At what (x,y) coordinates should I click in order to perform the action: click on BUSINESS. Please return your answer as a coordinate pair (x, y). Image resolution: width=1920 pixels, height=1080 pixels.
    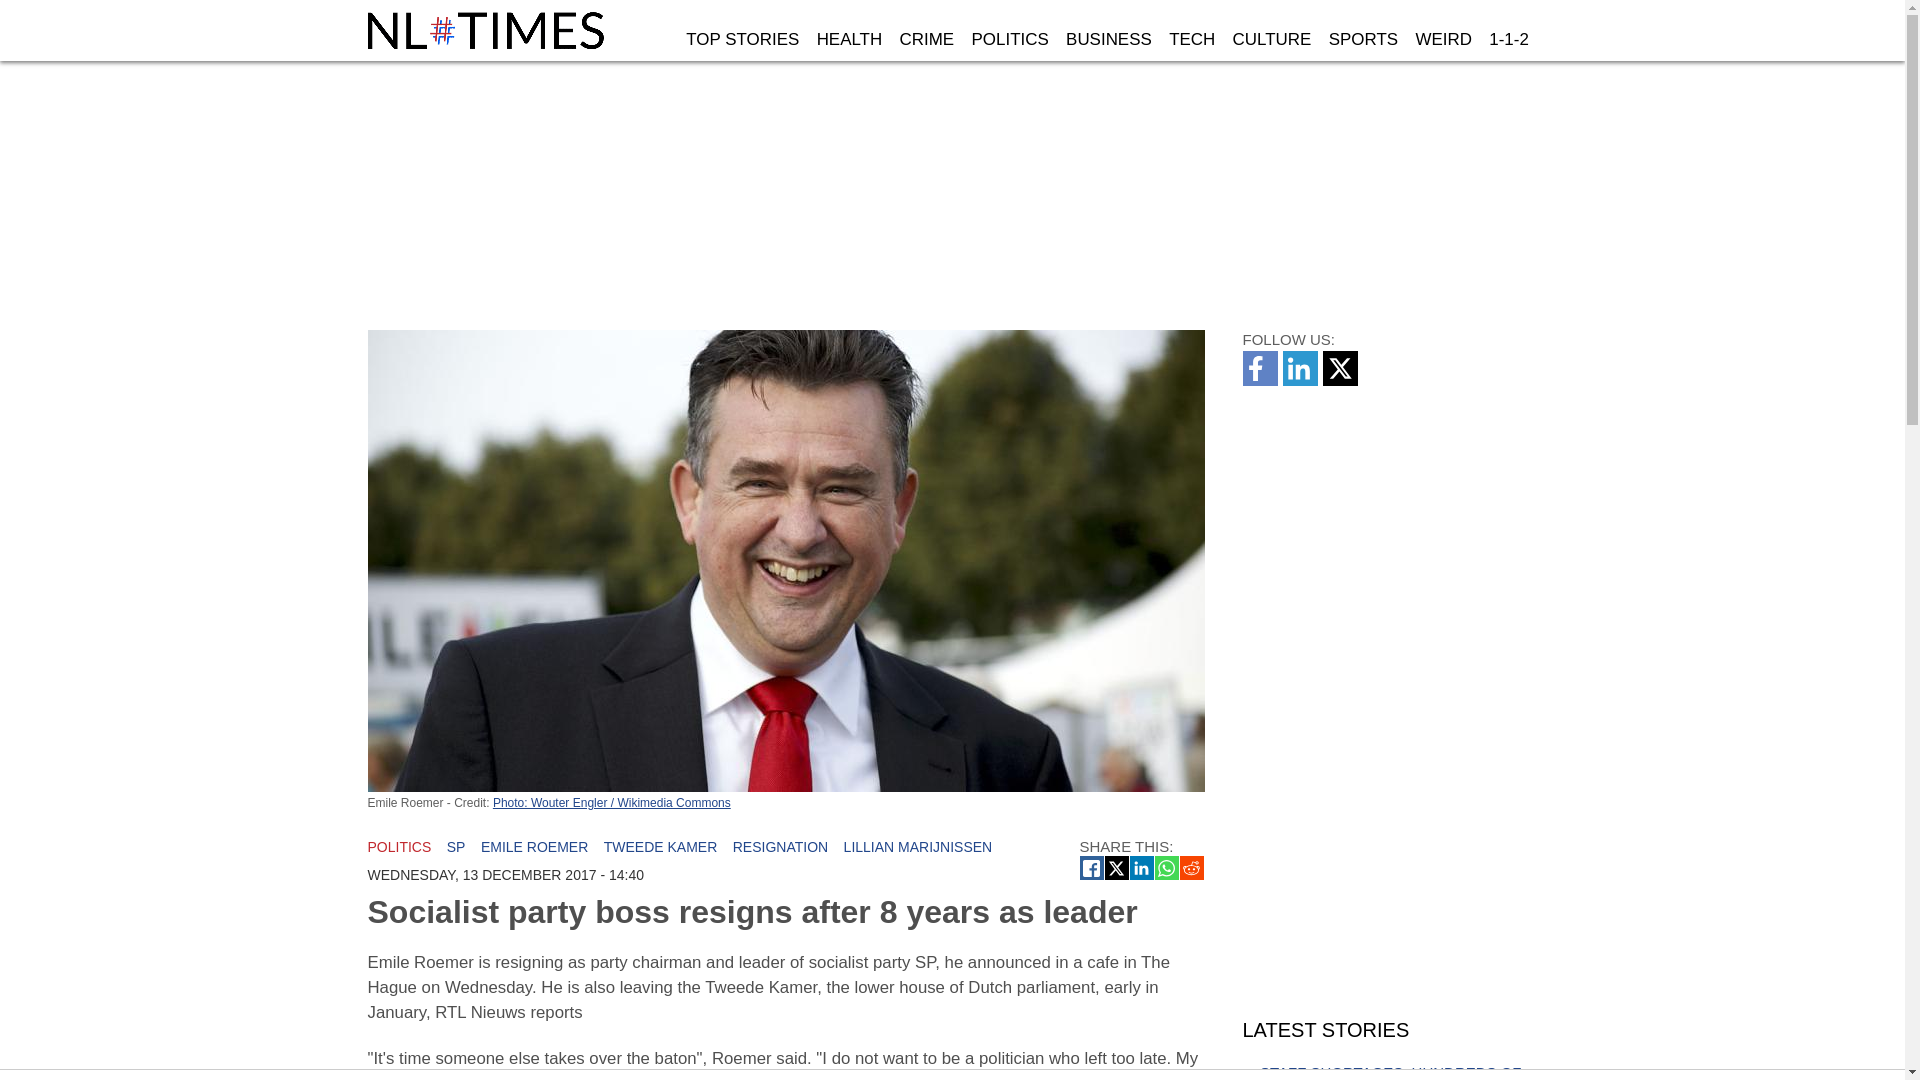
    Looking at the image, I should click on (1108, 40).